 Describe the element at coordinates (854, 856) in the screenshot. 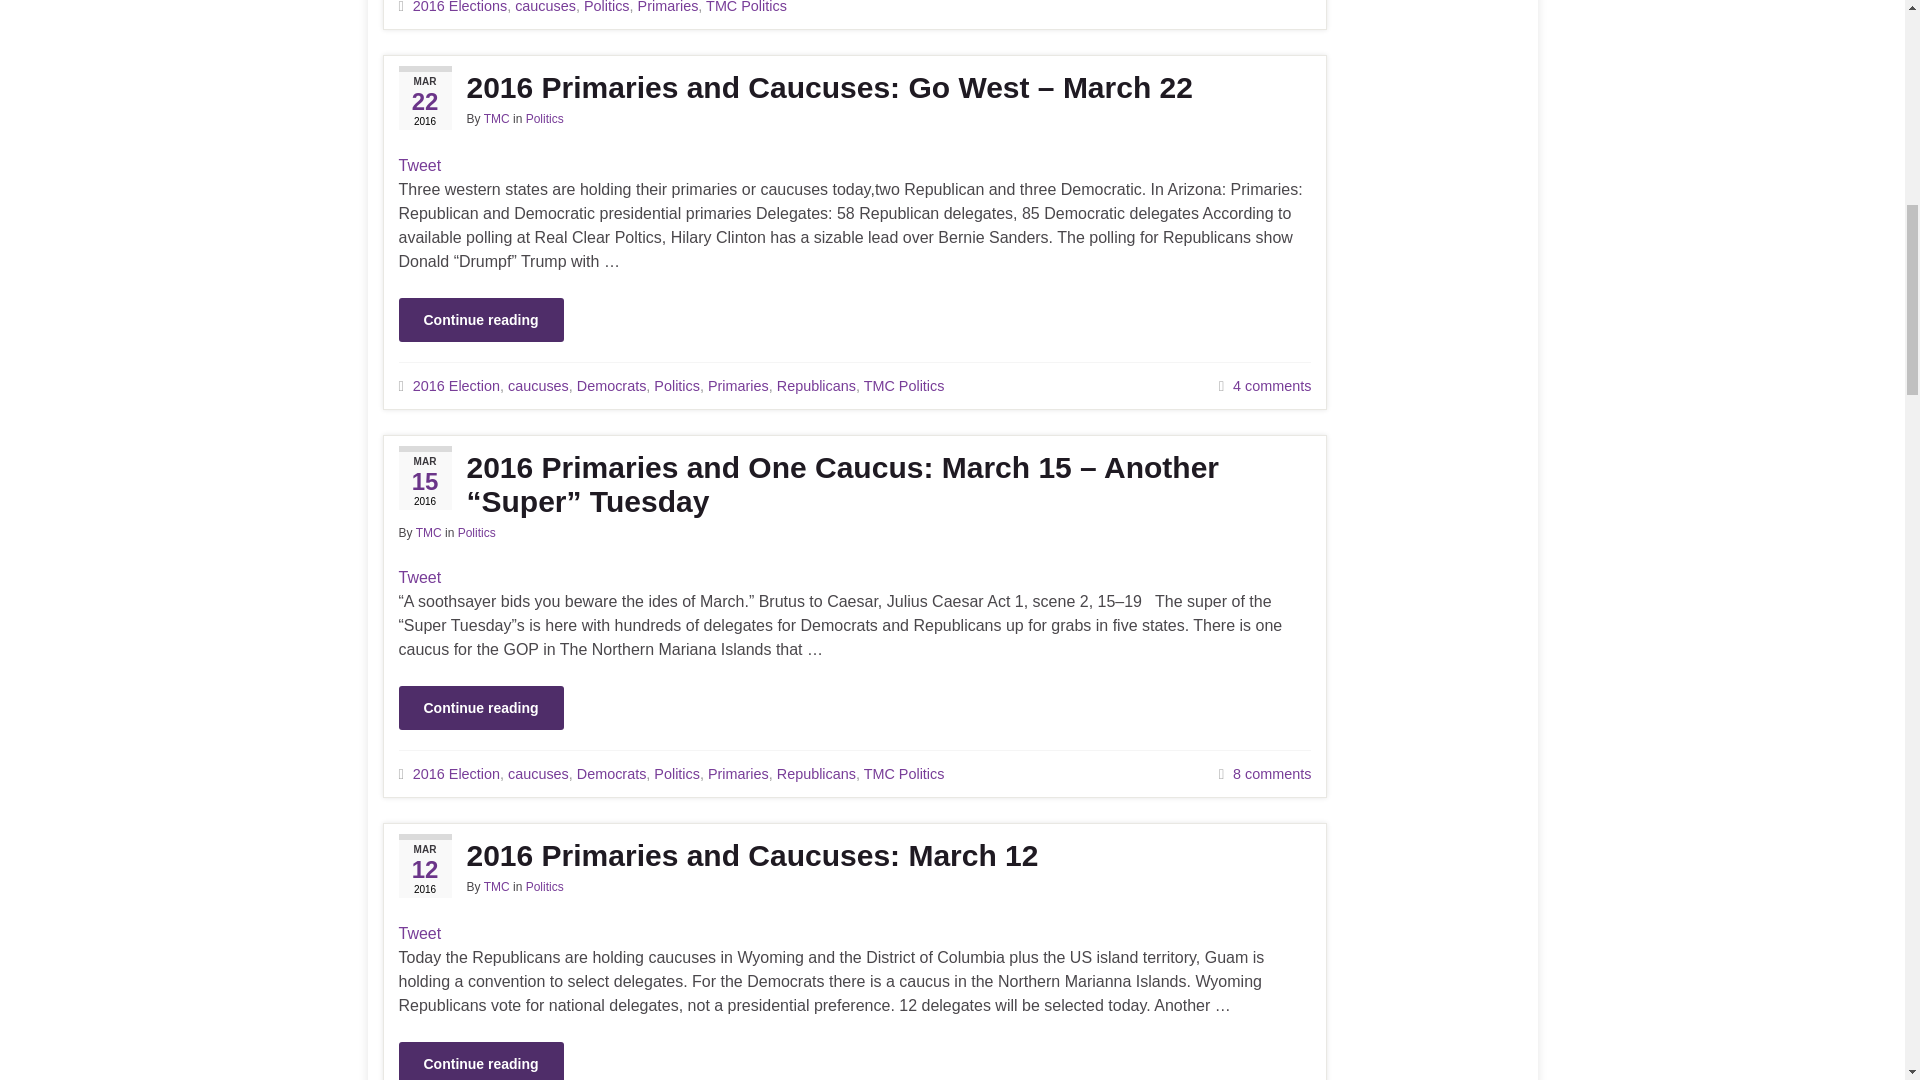

I see `Permalink to 2016 Primaries and Caucuses: March 12` at that location.